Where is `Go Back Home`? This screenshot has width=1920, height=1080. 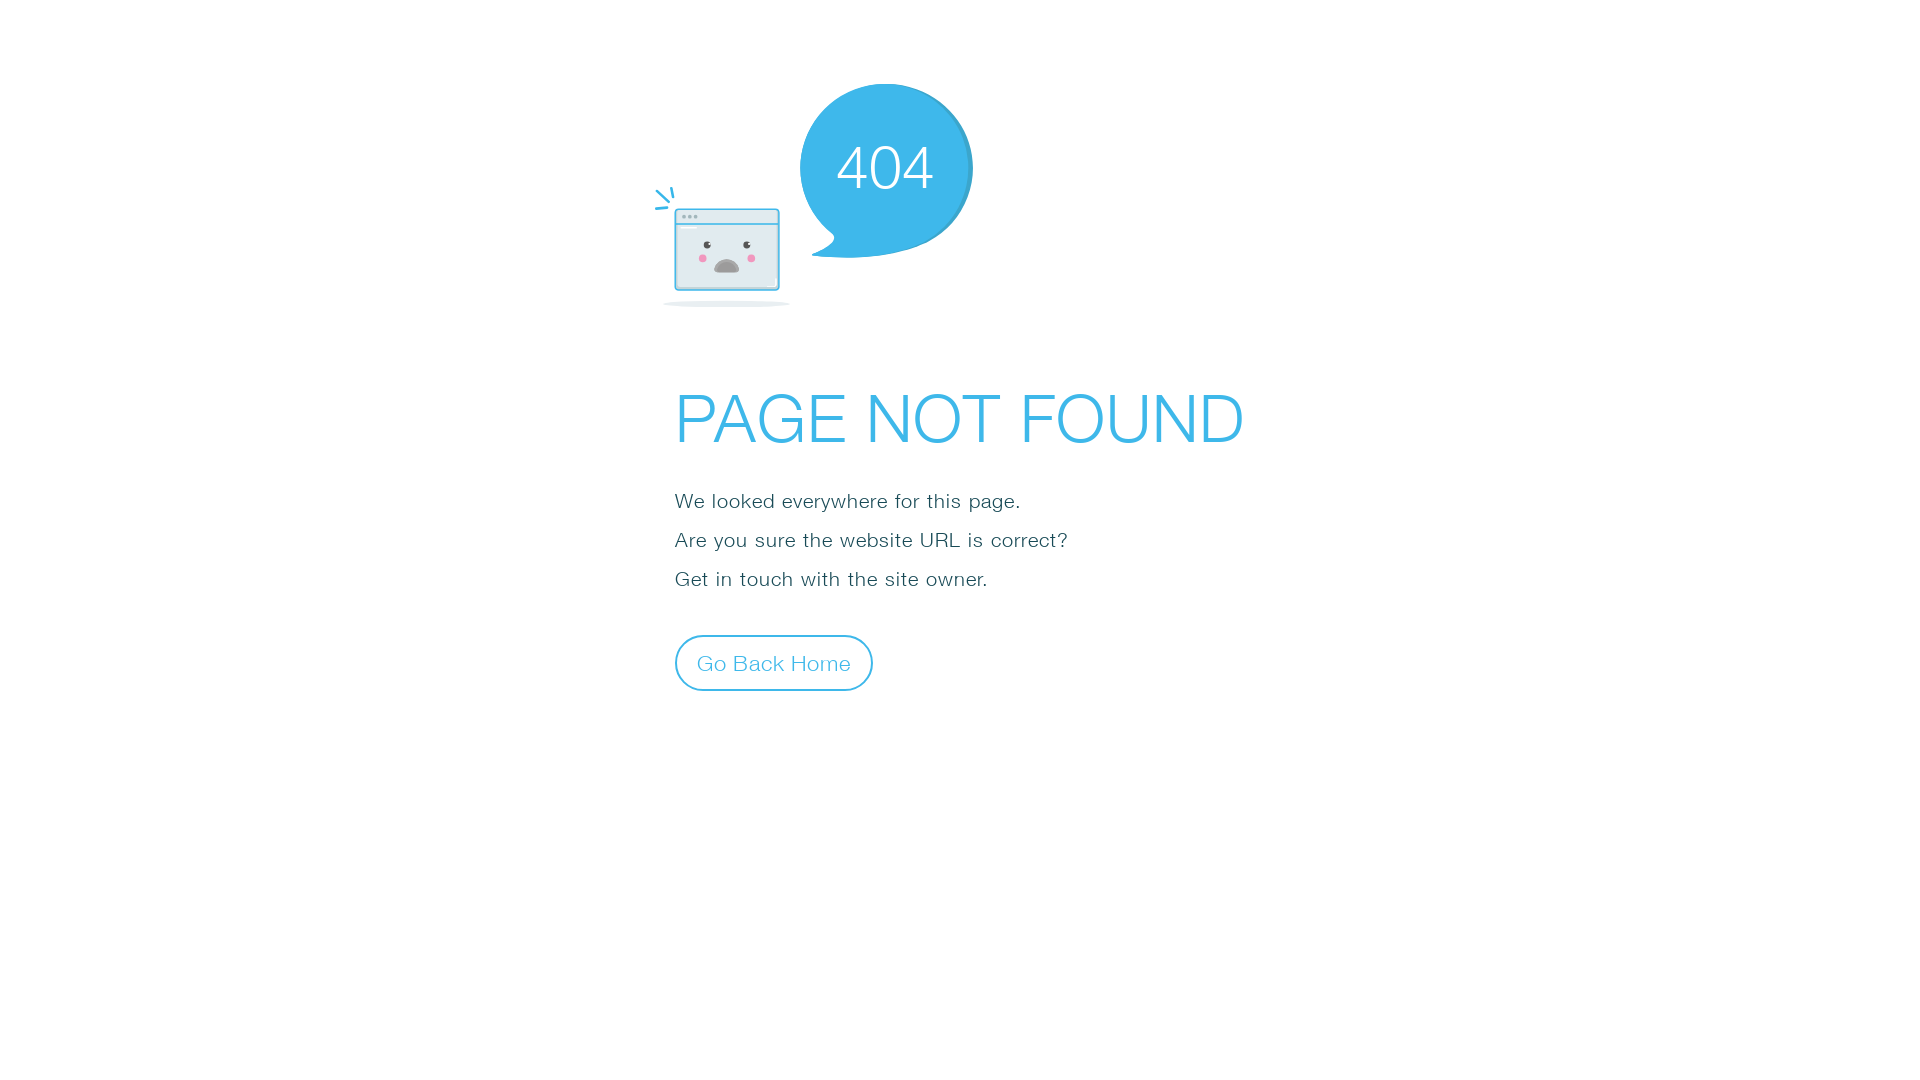 Go Back Home is located at coordinates (774, 662).